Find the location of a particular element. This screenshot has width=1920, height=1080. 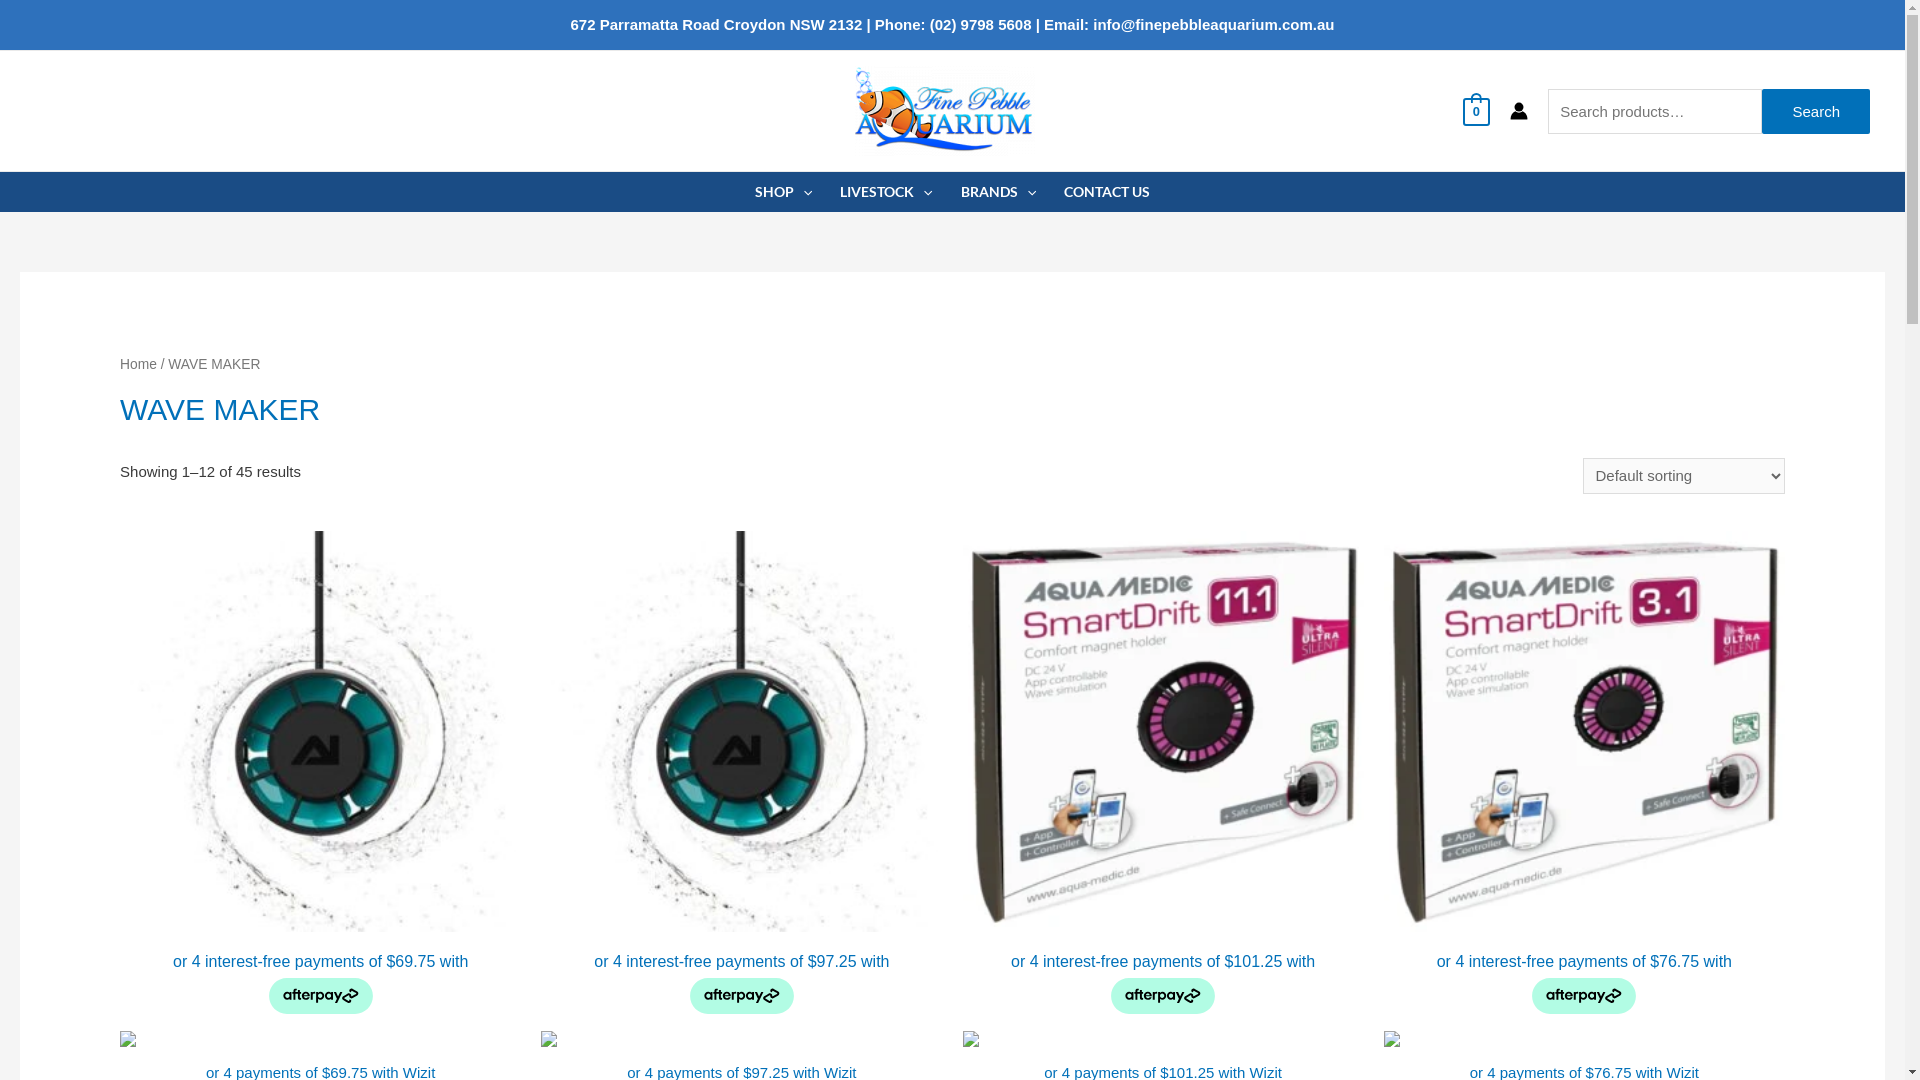

or 4 interest-free payments of $76.75 with is located at coordinates (1584, 773).